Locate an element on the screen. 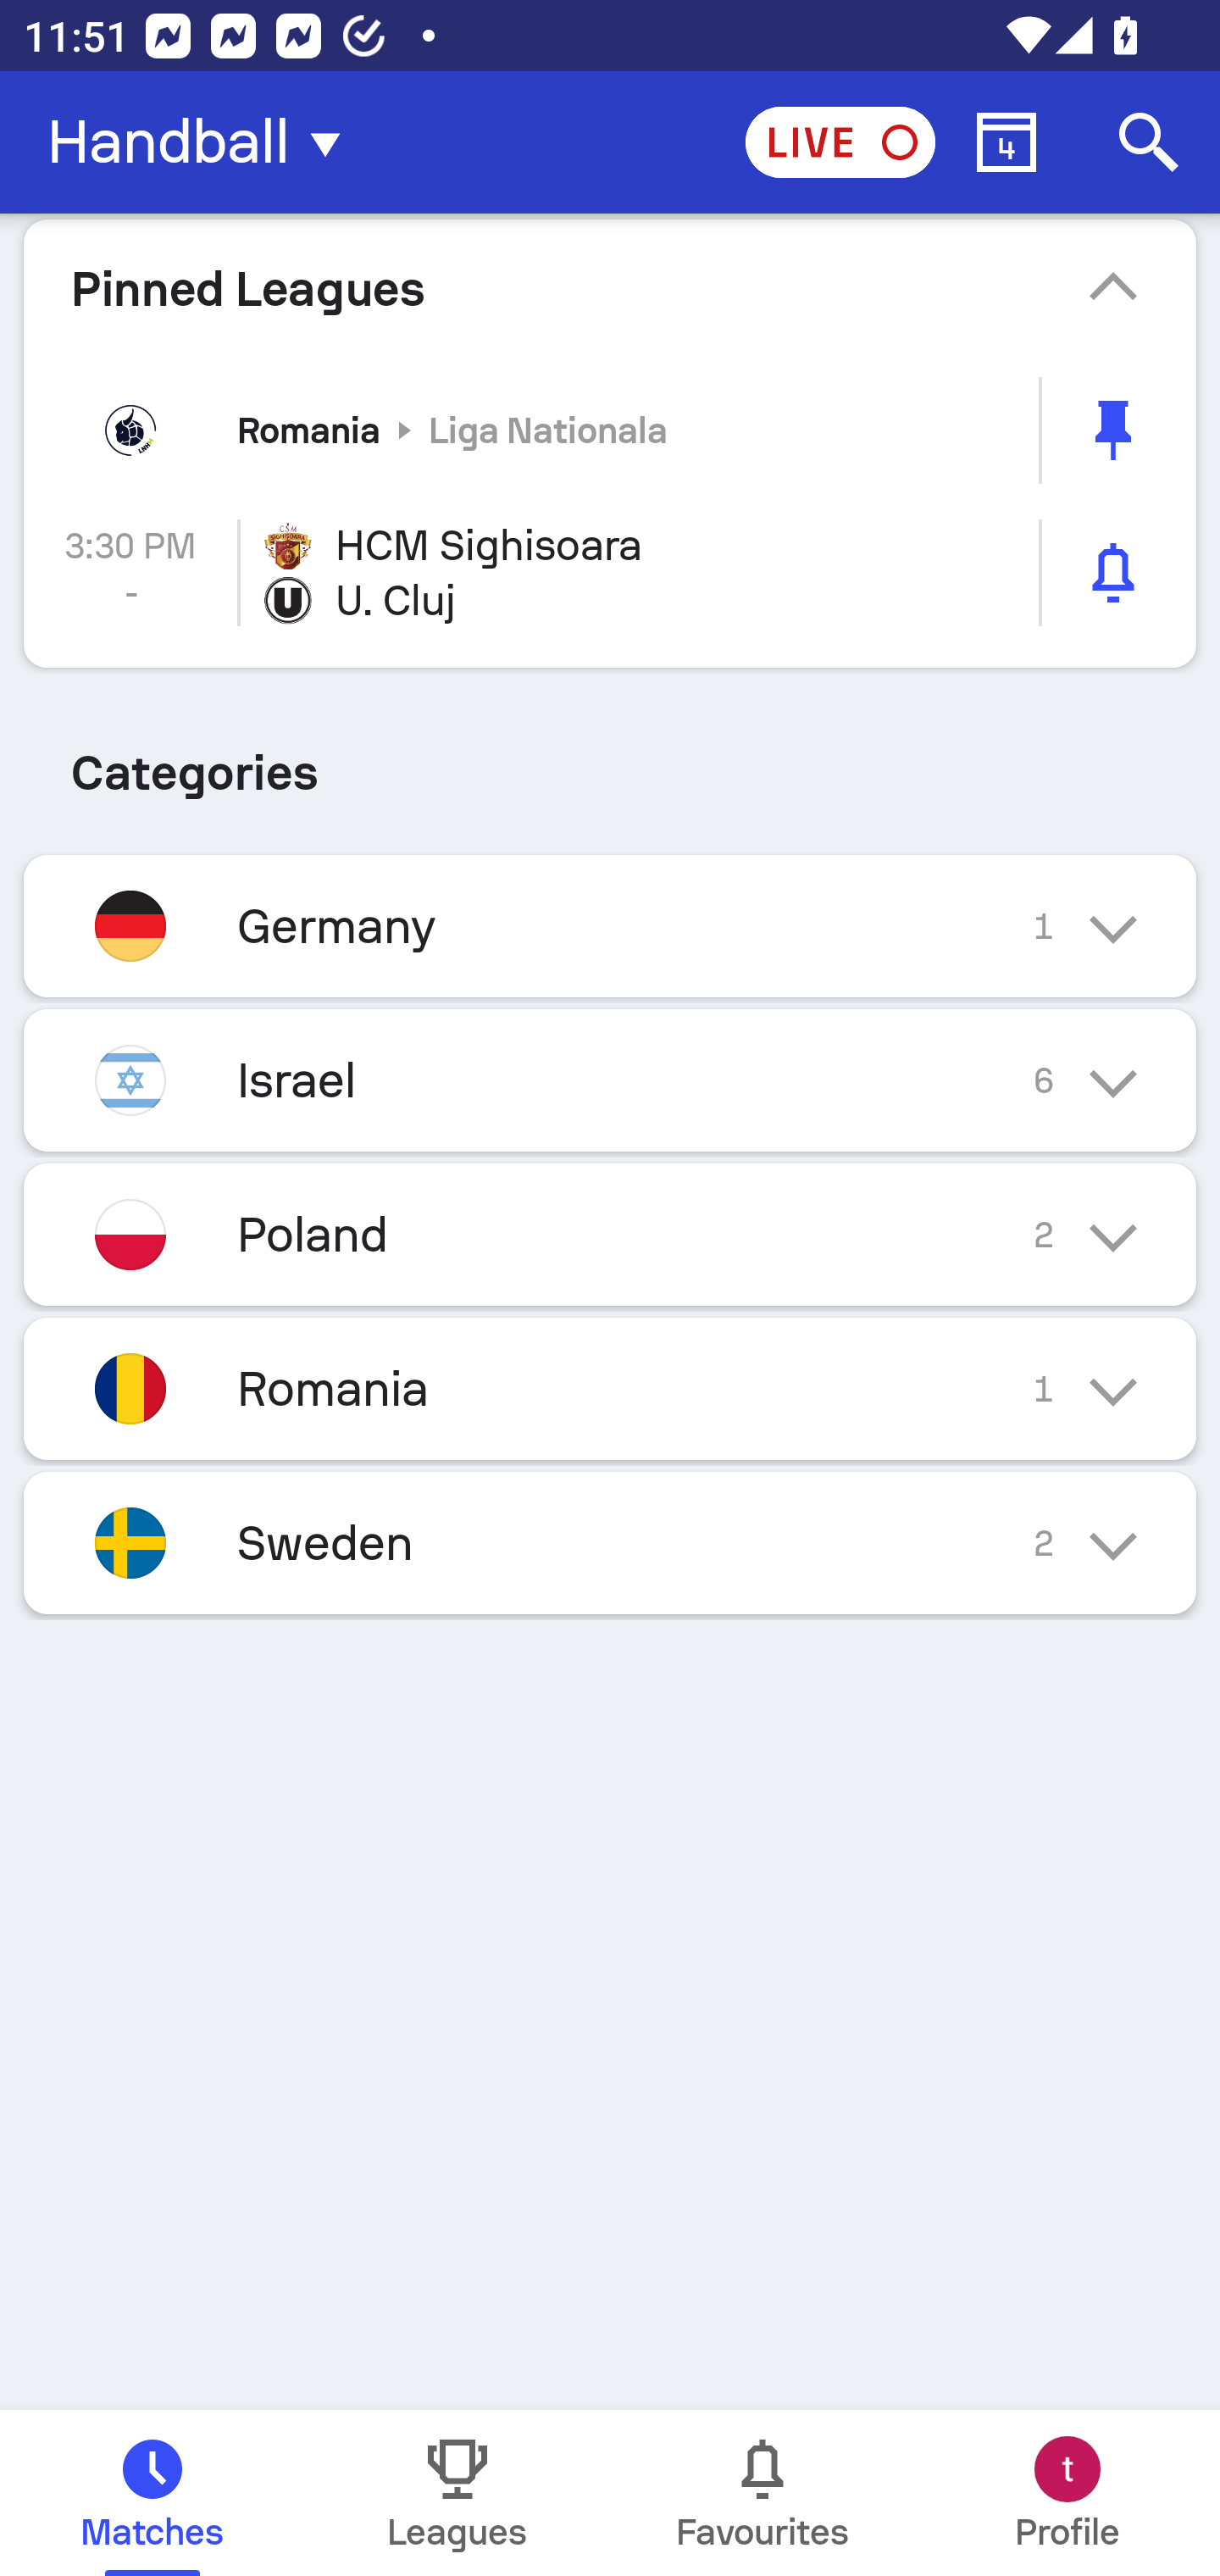 This screenshot has width=1220, height=2576. Search is located at coordinates (1149, 142).